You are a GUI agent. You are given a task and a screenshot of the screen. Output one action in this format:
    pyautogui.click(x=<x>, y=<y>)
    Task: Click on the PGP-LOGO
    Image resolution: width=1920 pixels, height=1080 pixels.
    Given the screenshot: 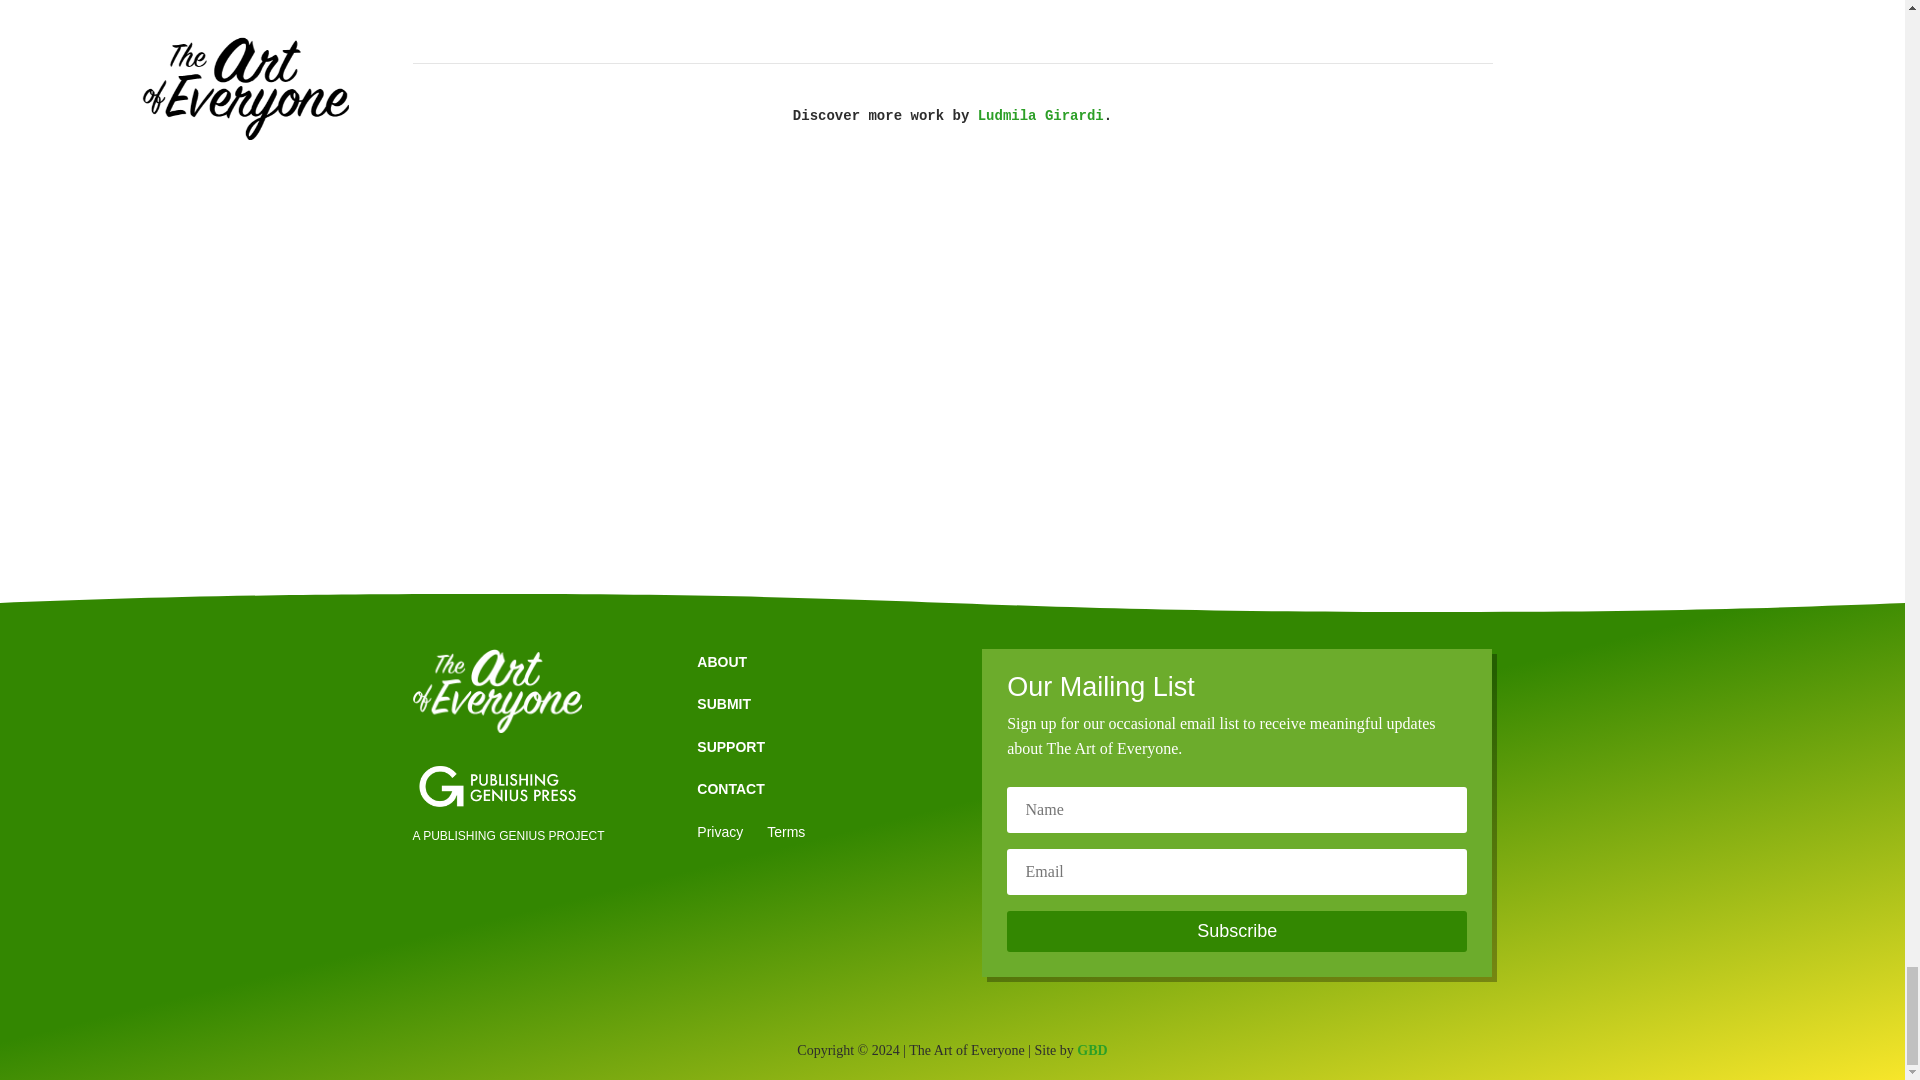 What is the action you would take?
    pyautogui.click(x=496, y=786)
    